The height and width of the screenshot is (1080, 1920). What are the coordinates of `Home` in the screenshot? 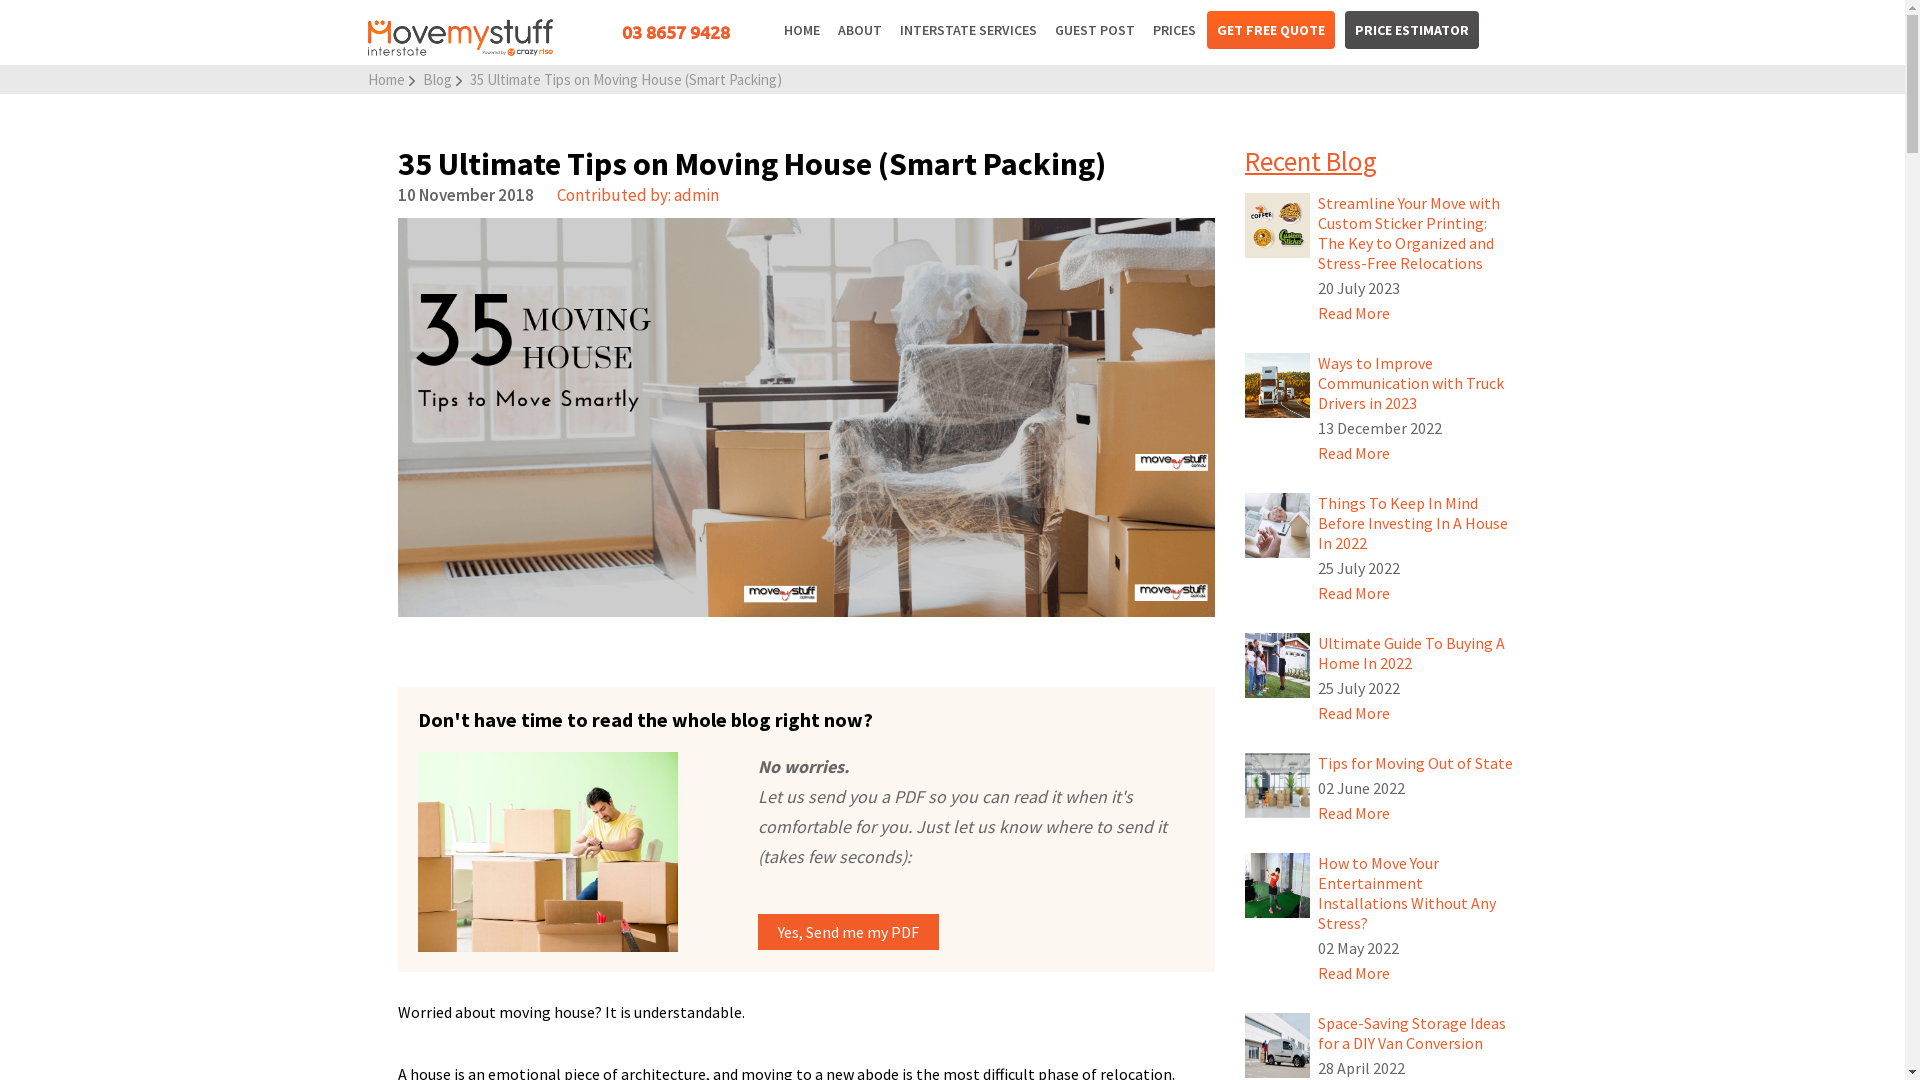 It's located at (386, 80).